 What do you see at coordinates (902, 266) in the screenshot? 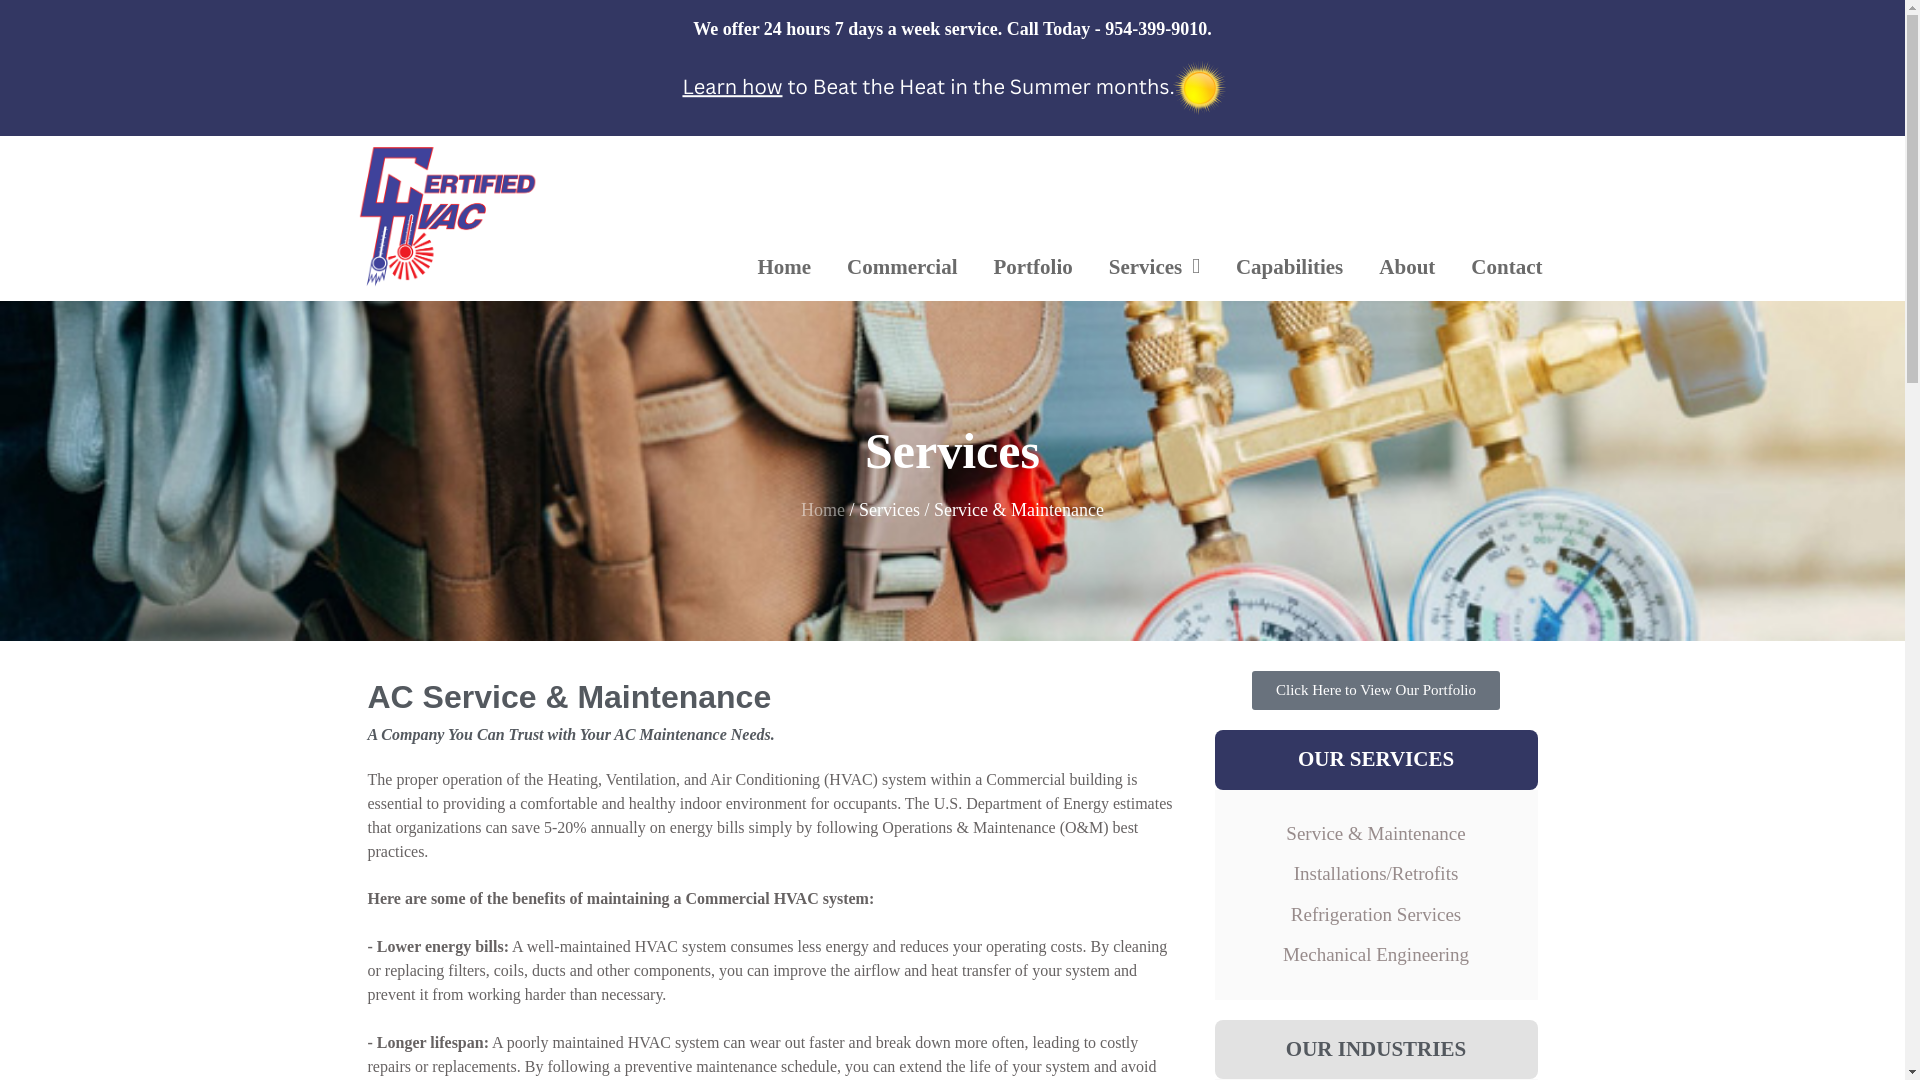
I see `Commercial` at bounding box center [902, 266].